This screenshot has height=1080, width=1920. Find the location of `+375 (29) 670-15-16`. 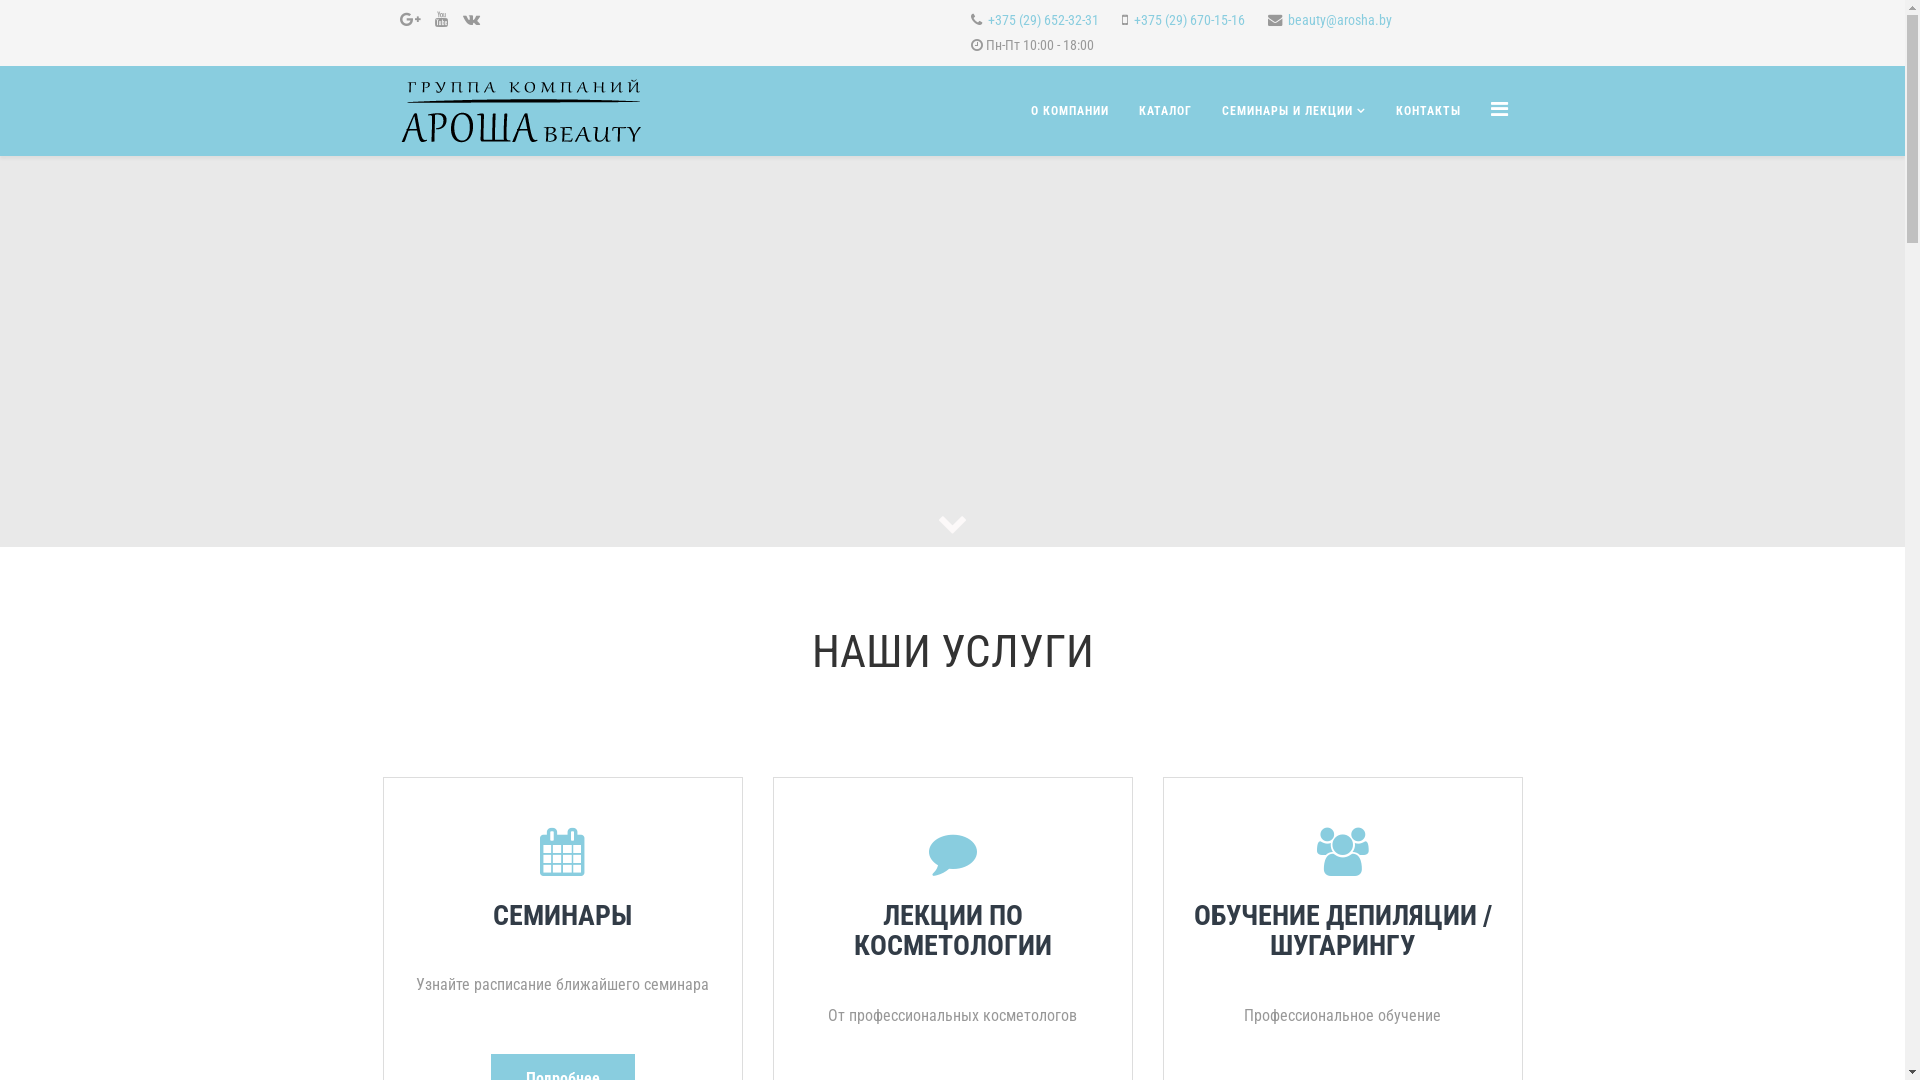

+375 (29) 670-15-16 is located at coordinates (1190, 20).